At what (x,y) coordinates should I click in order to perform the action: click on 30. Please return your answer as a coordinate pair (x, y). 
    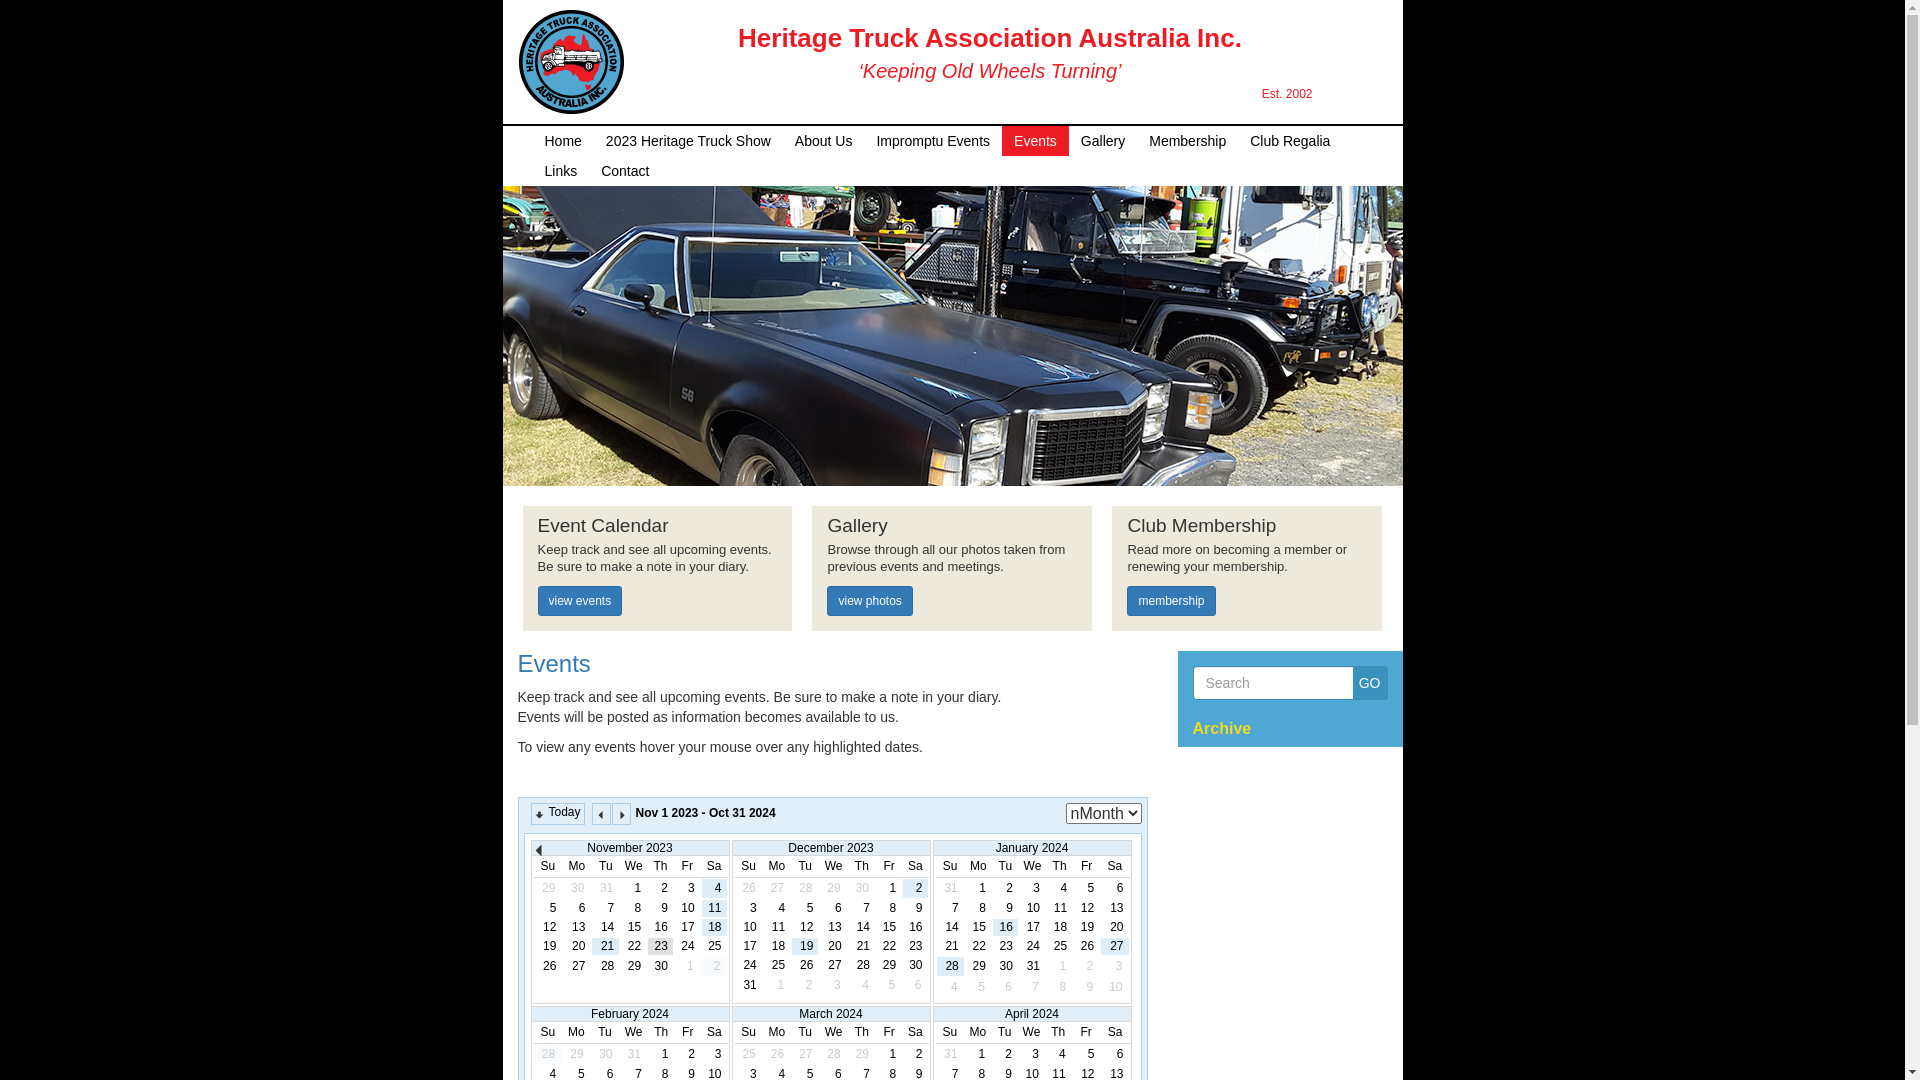
    Looking at the image, I should click on (915, 966).